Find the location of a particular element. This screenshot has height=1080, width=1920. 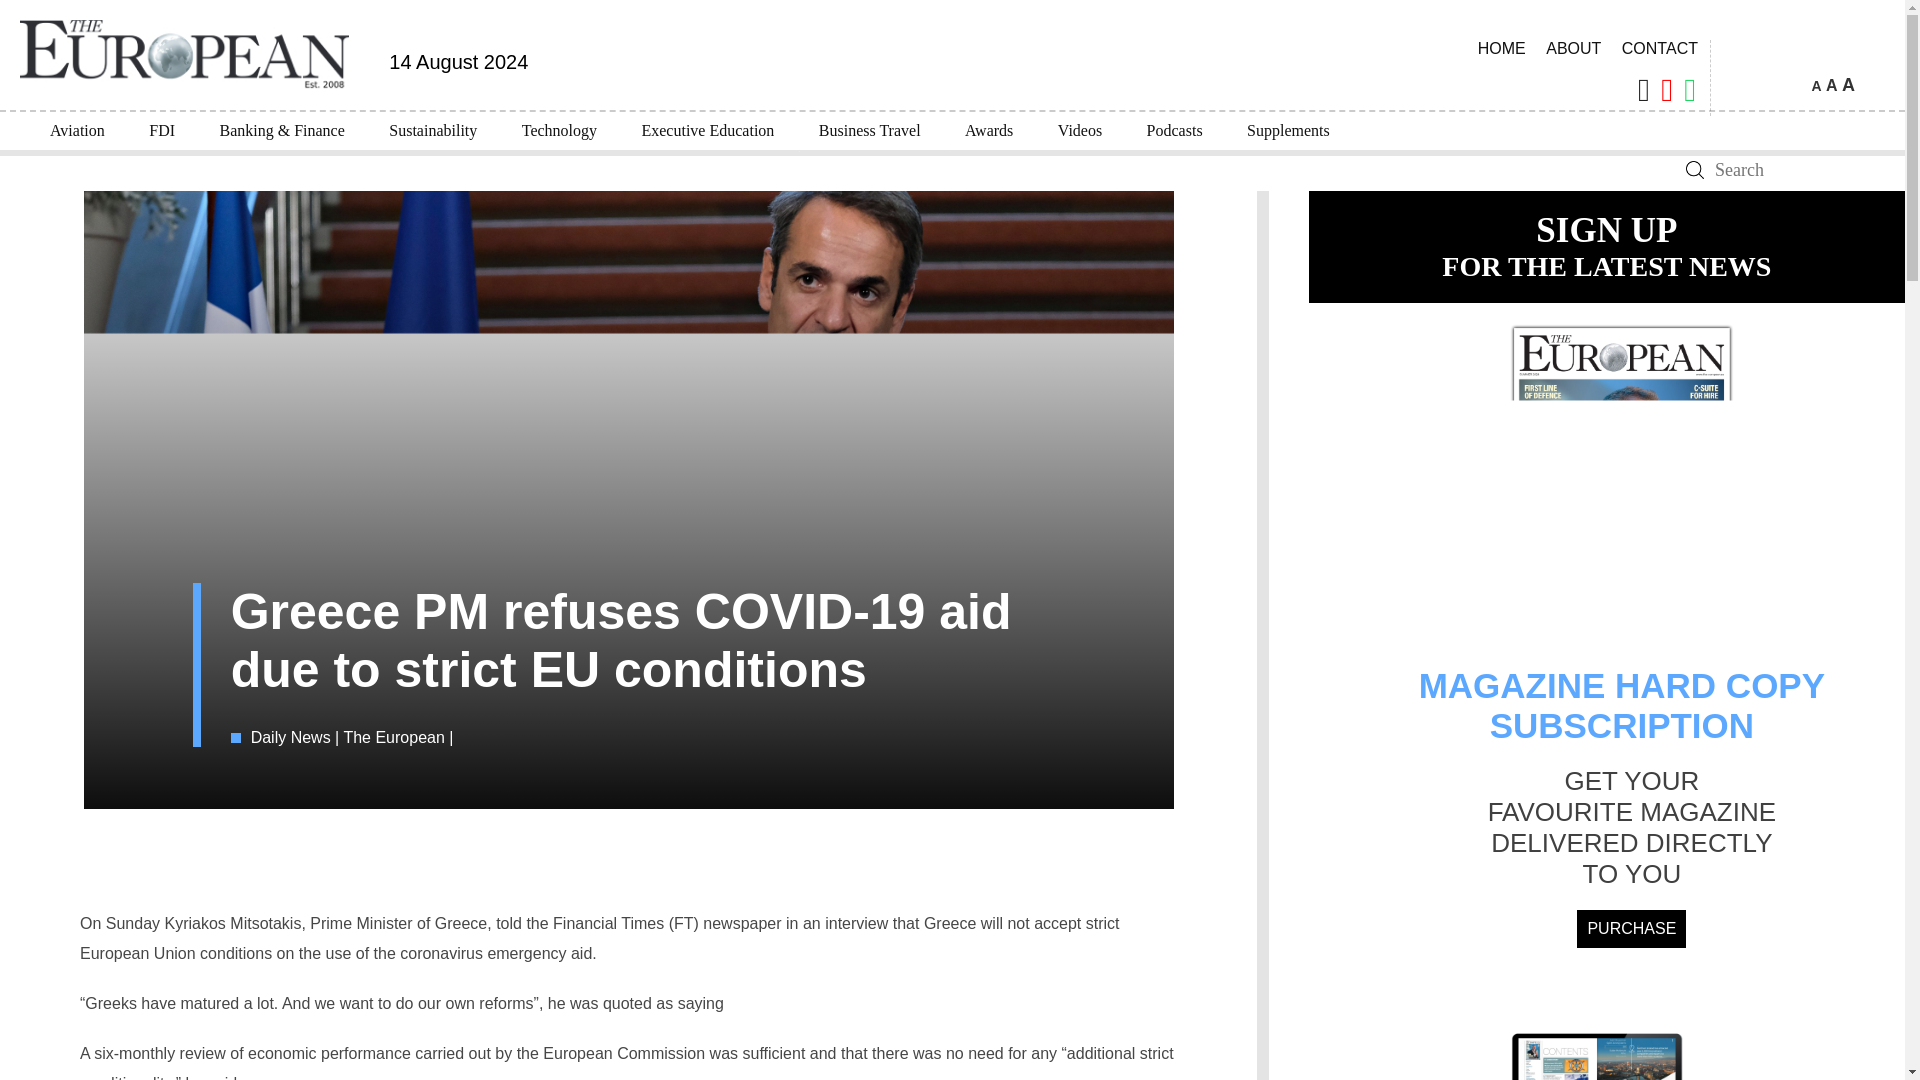

Business Travel is located at coordinates (869, 131).